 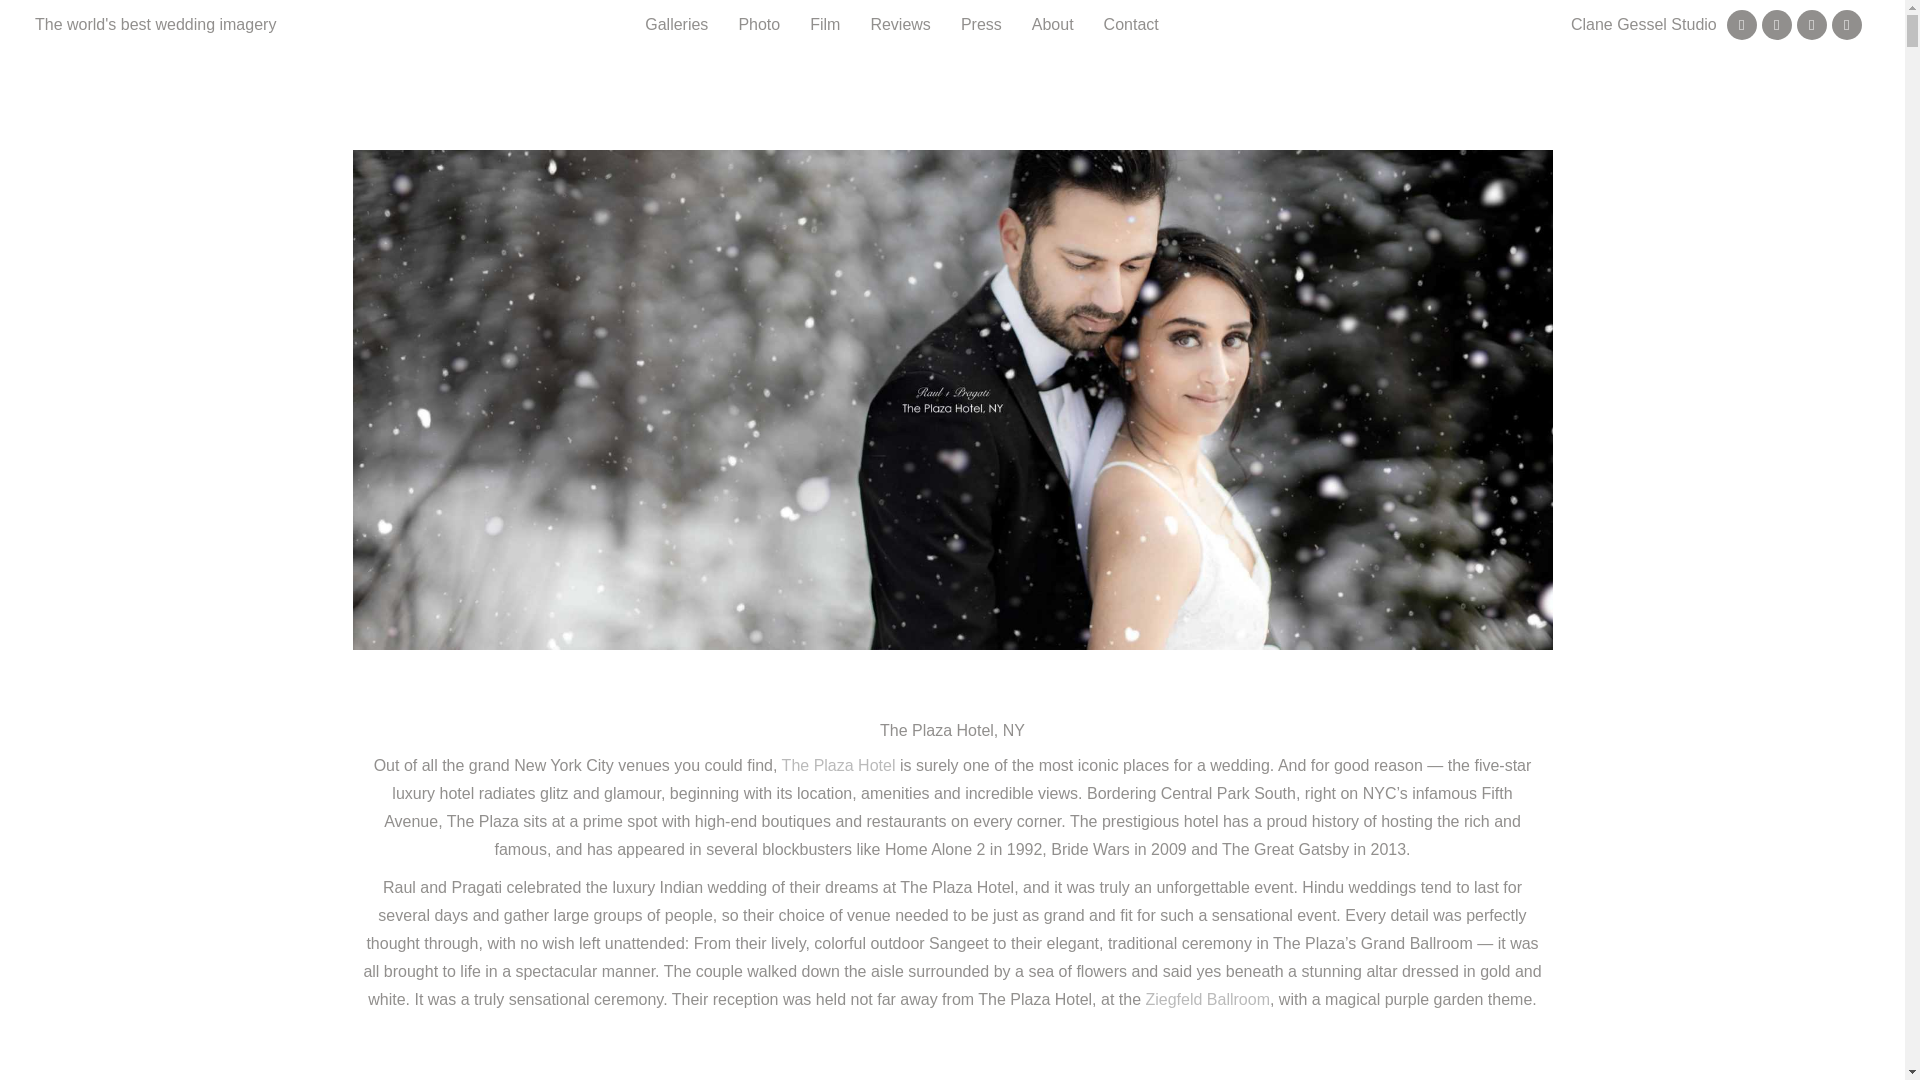 What do you see at coordinates (899, 24) in the screenshot?
I see `Reviews` at bounding box center [899, 24].